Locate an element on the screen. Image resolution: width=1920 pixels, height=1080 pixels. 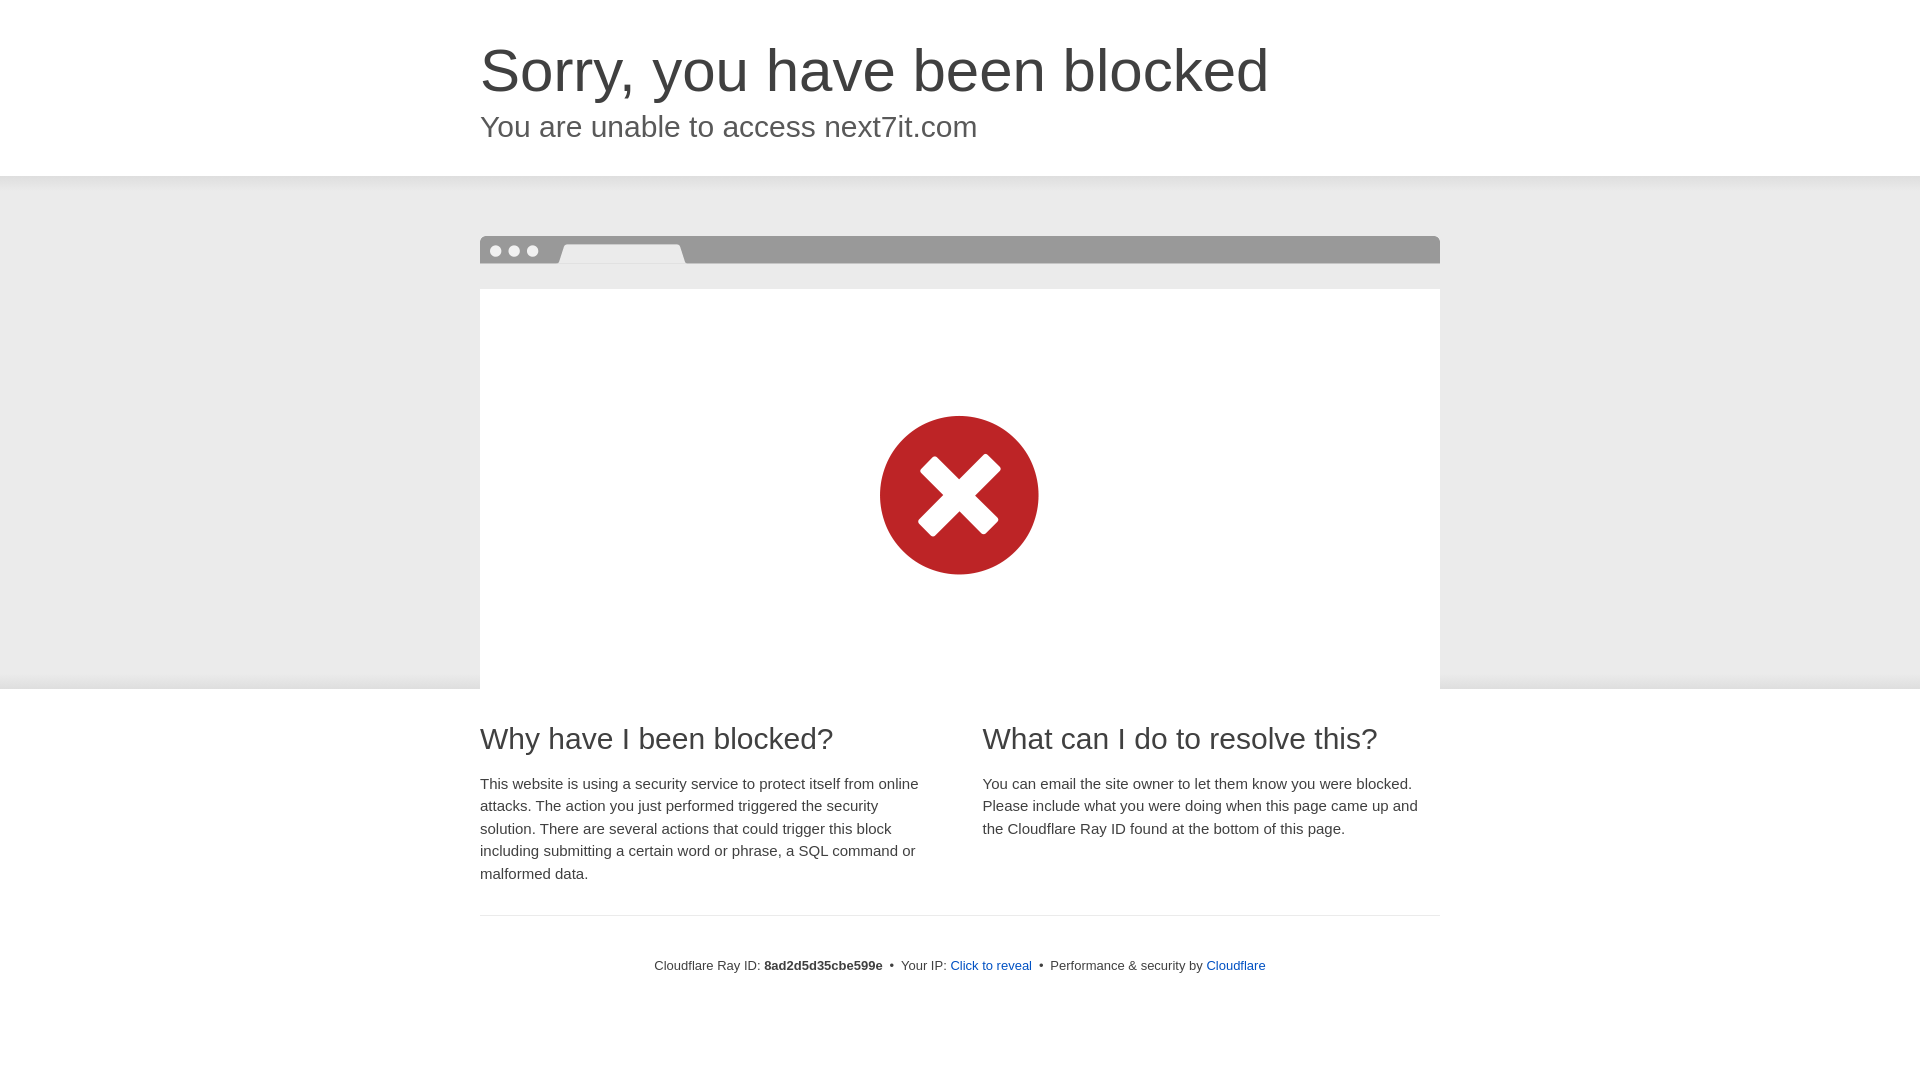
Click to reveal is located at coordinates (991, 966).